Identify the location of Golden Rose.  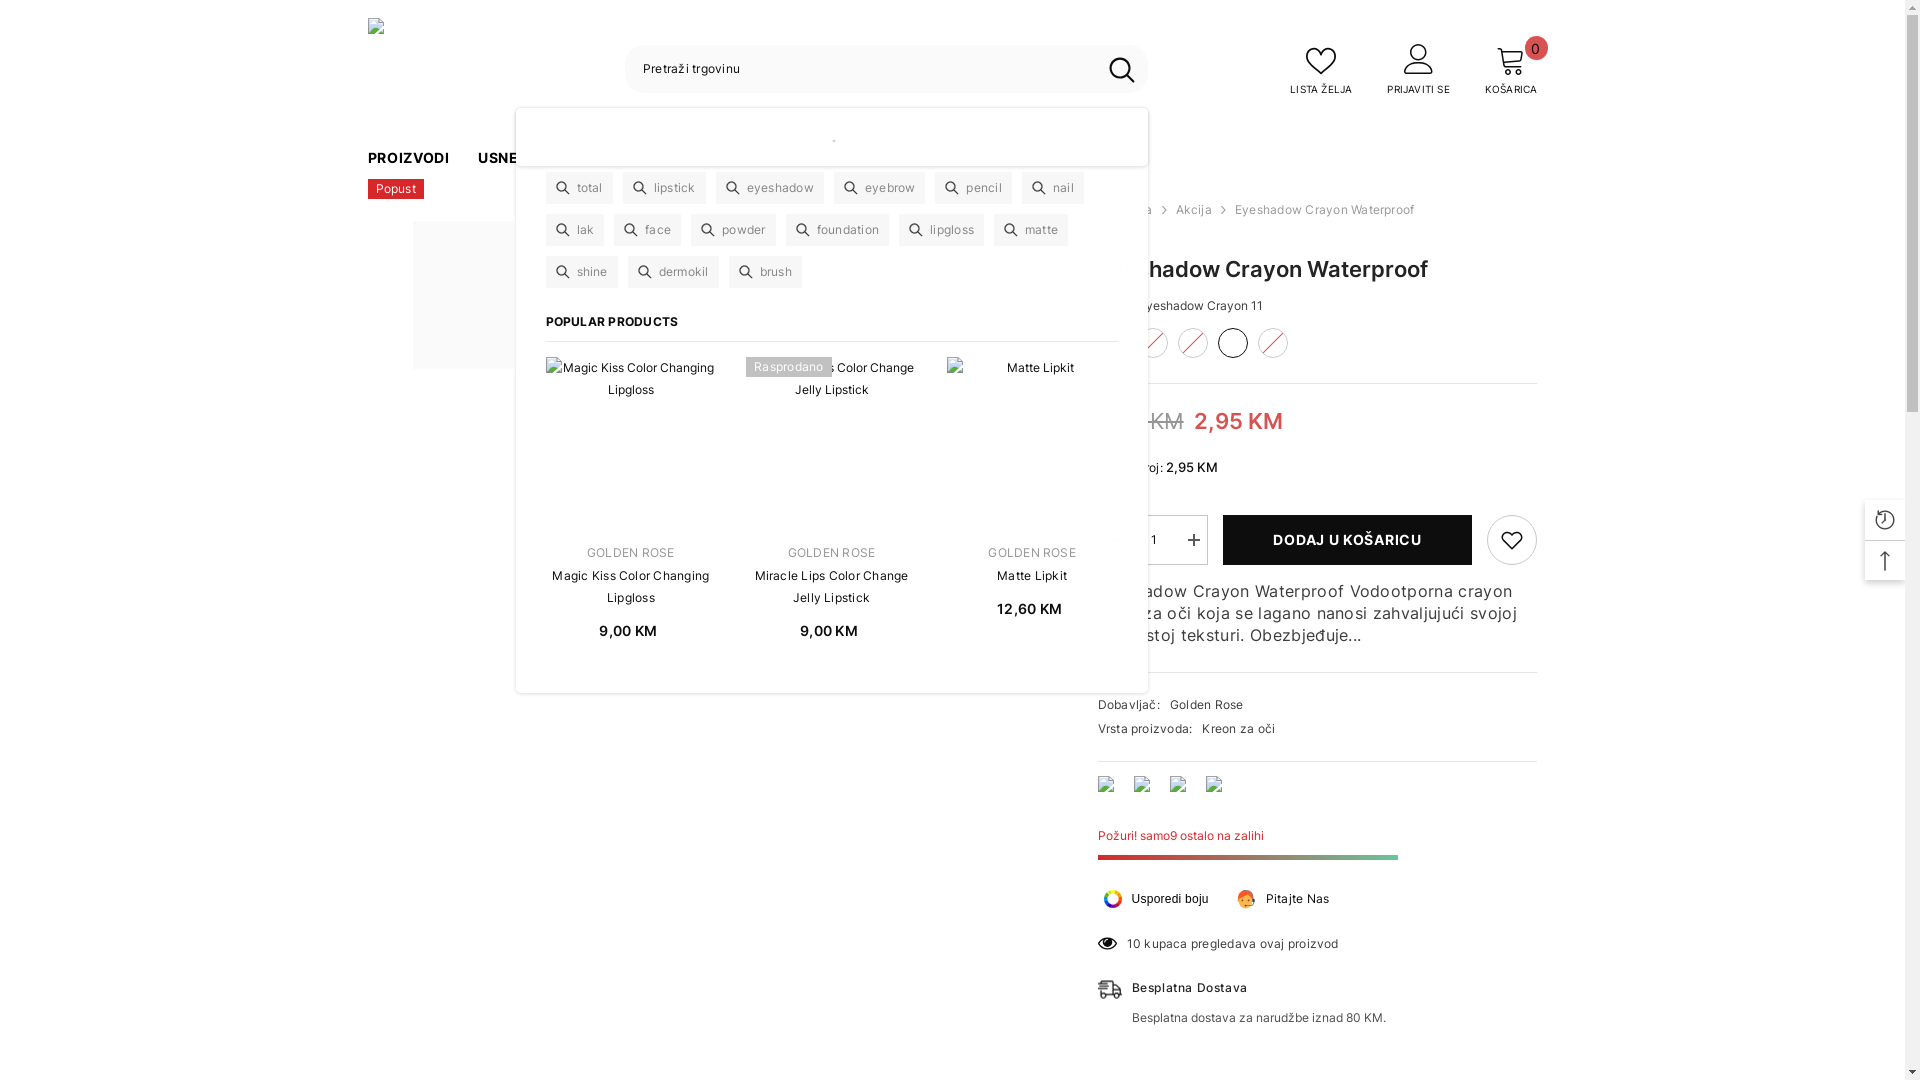
(1207, 704).